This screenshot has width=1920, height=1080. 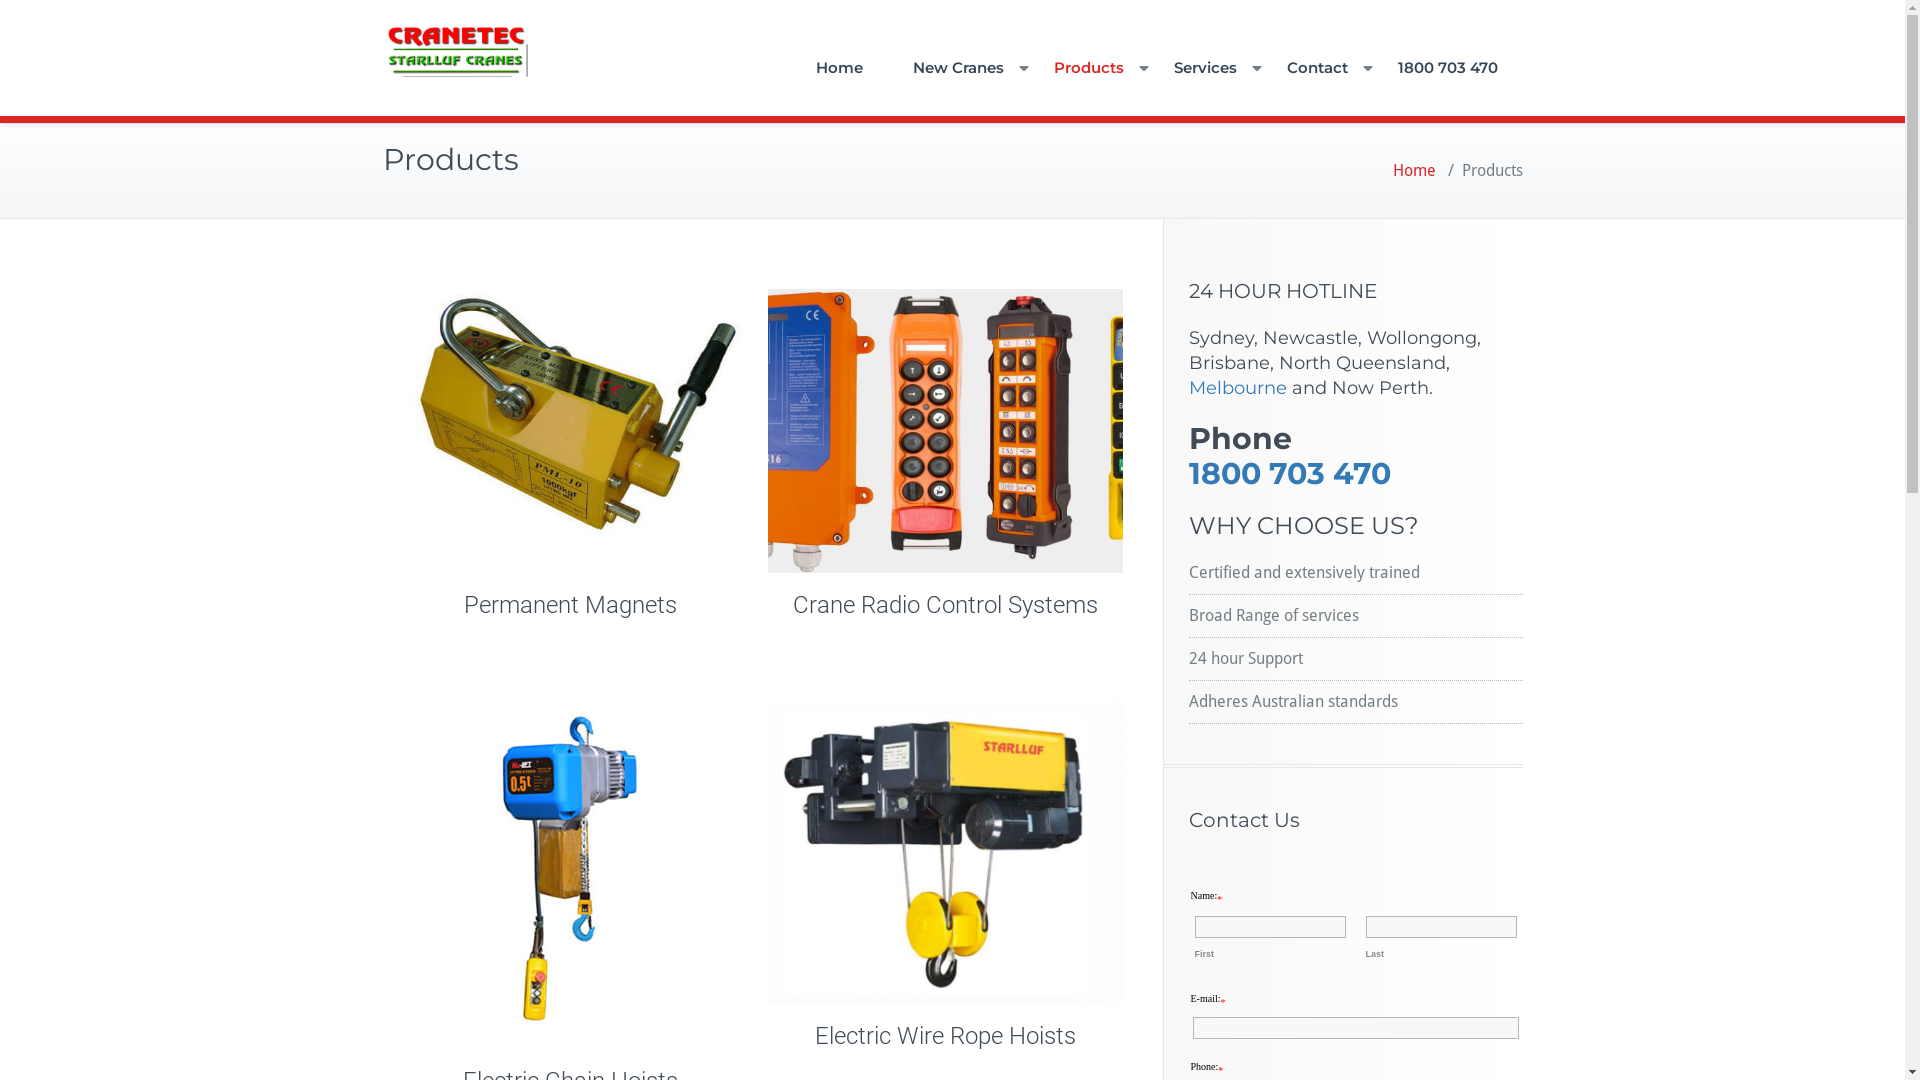 I want to click on Home, so click(x=1414, y=170).